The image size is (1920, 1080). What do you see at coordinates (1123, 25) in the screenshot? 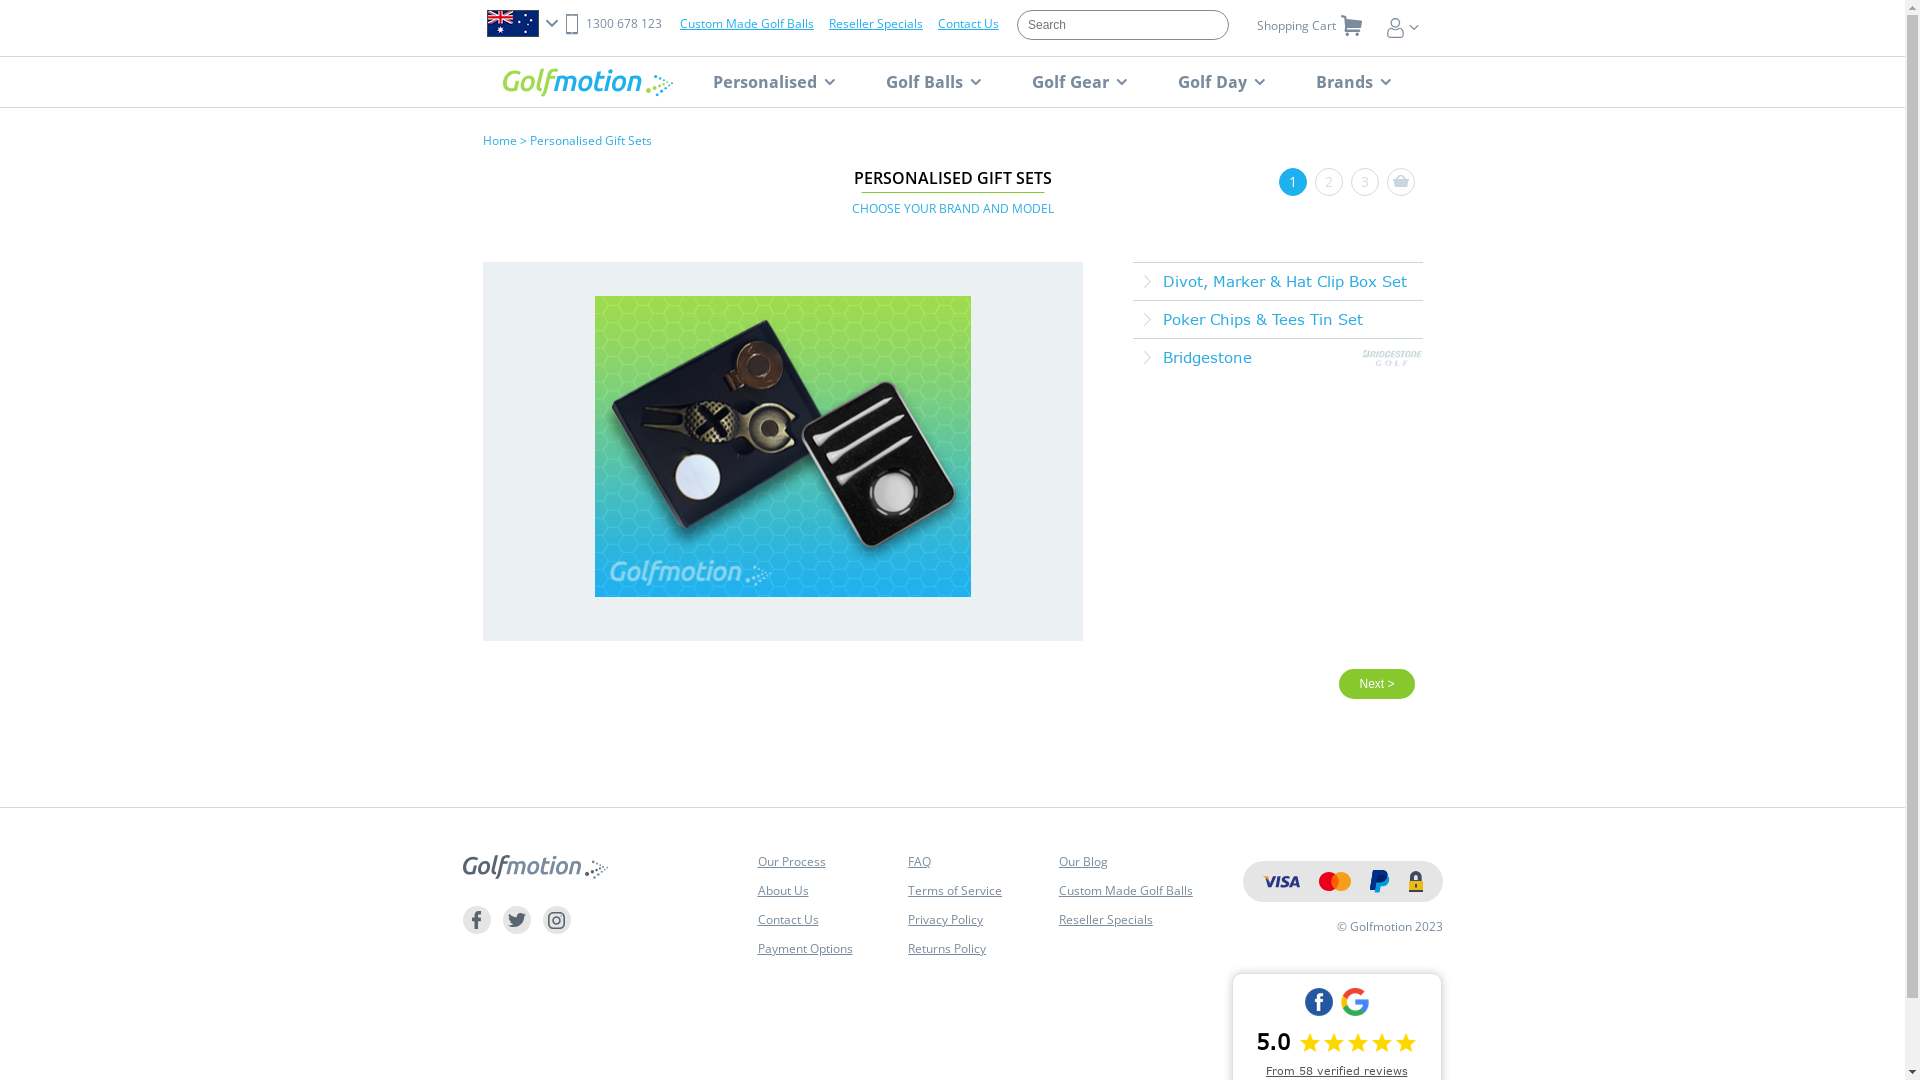
I see `Enter the terms you wish to search for.` at bounding box center [1123, 25].